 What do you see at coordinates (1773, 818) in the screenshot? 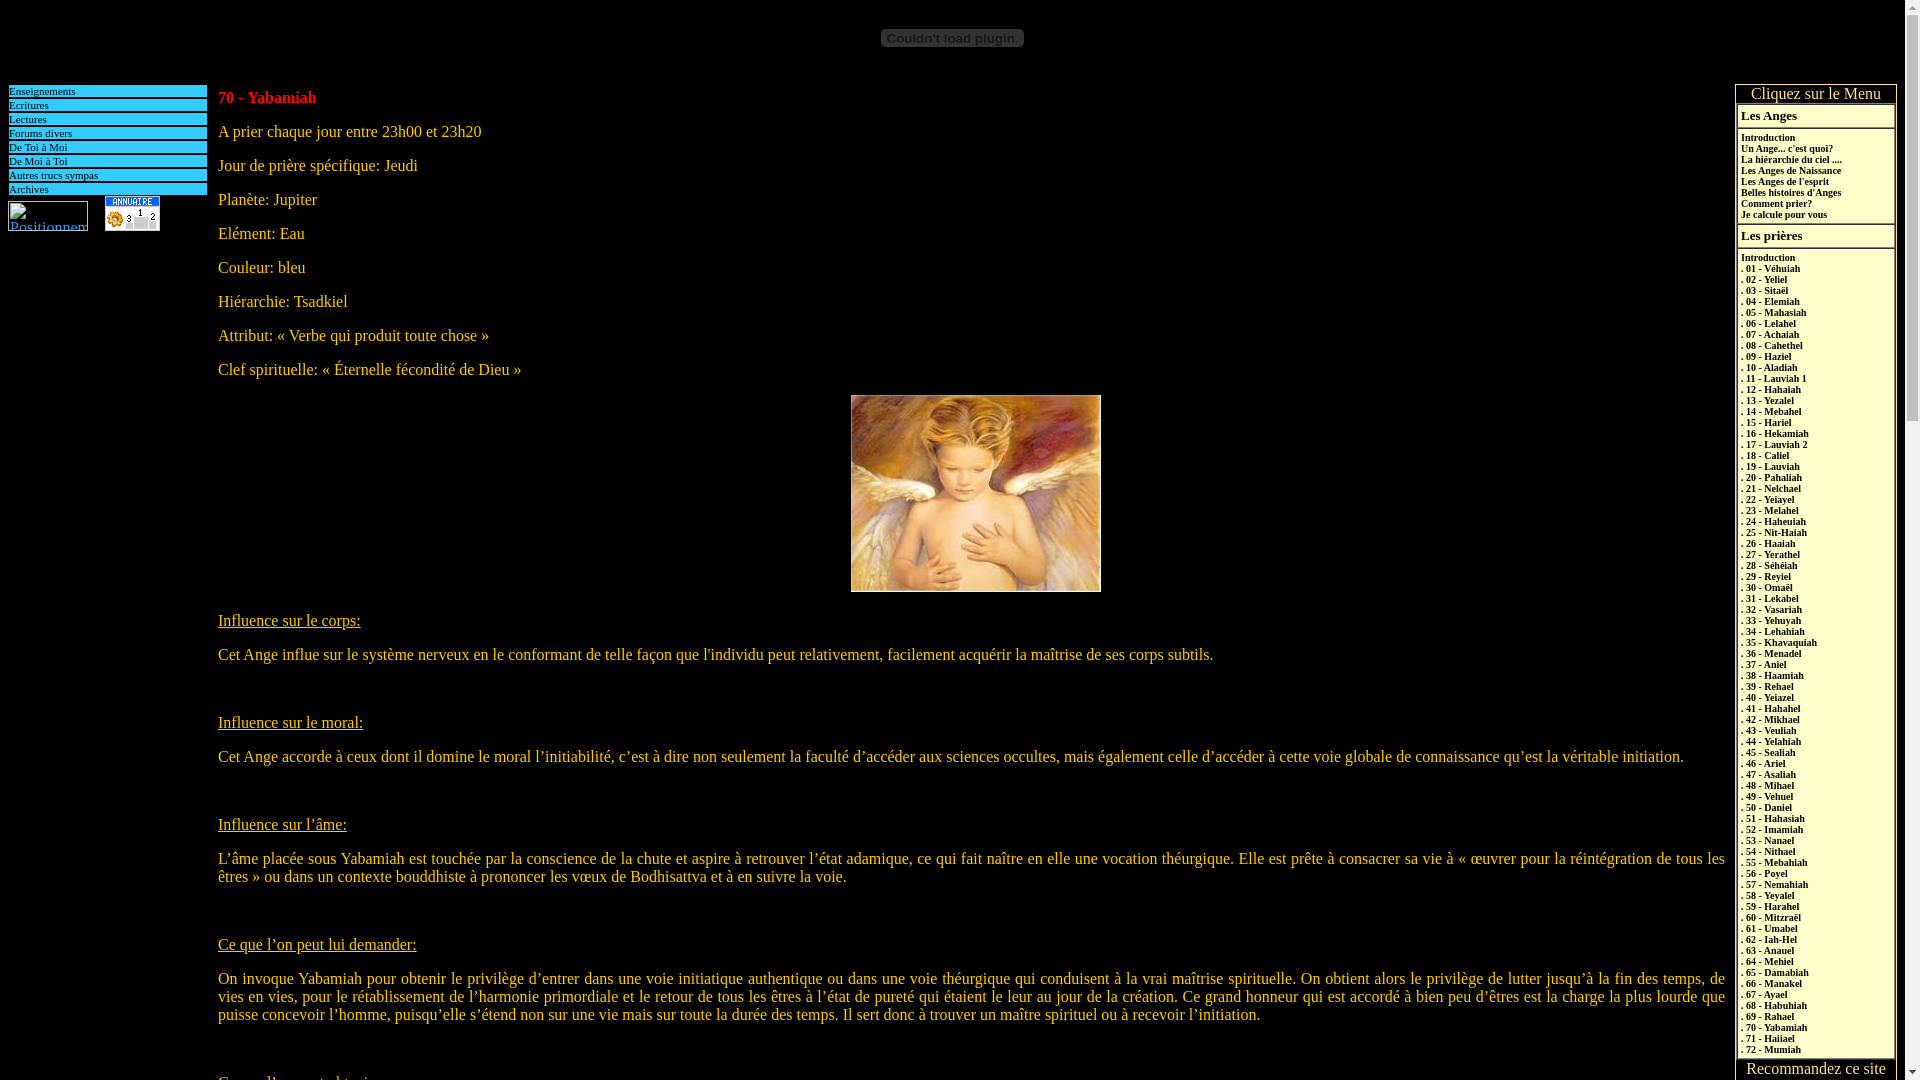
I see `. 51 - Hahasiah` at bounding box center [1773, 818].